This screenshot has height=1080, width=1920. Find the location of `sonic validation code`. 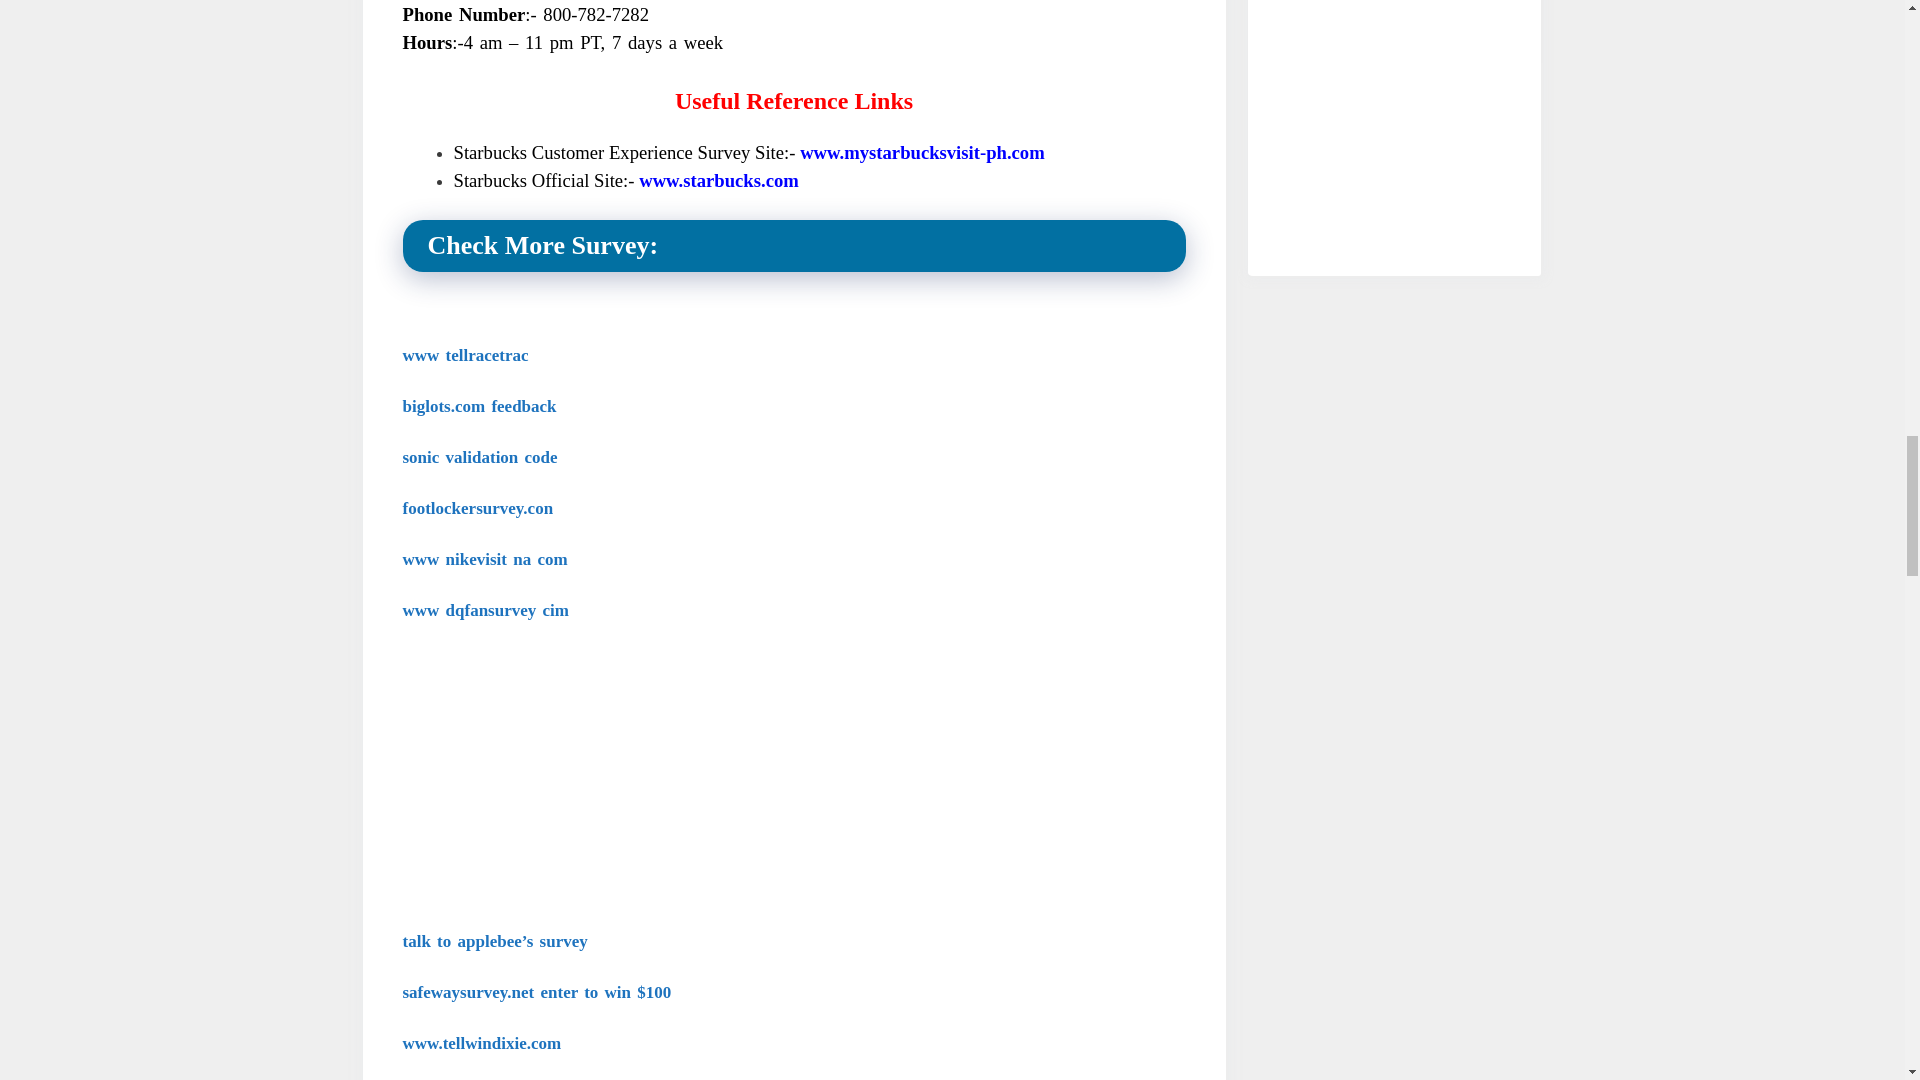

sonic validation code is located at coordinates (478, 457).